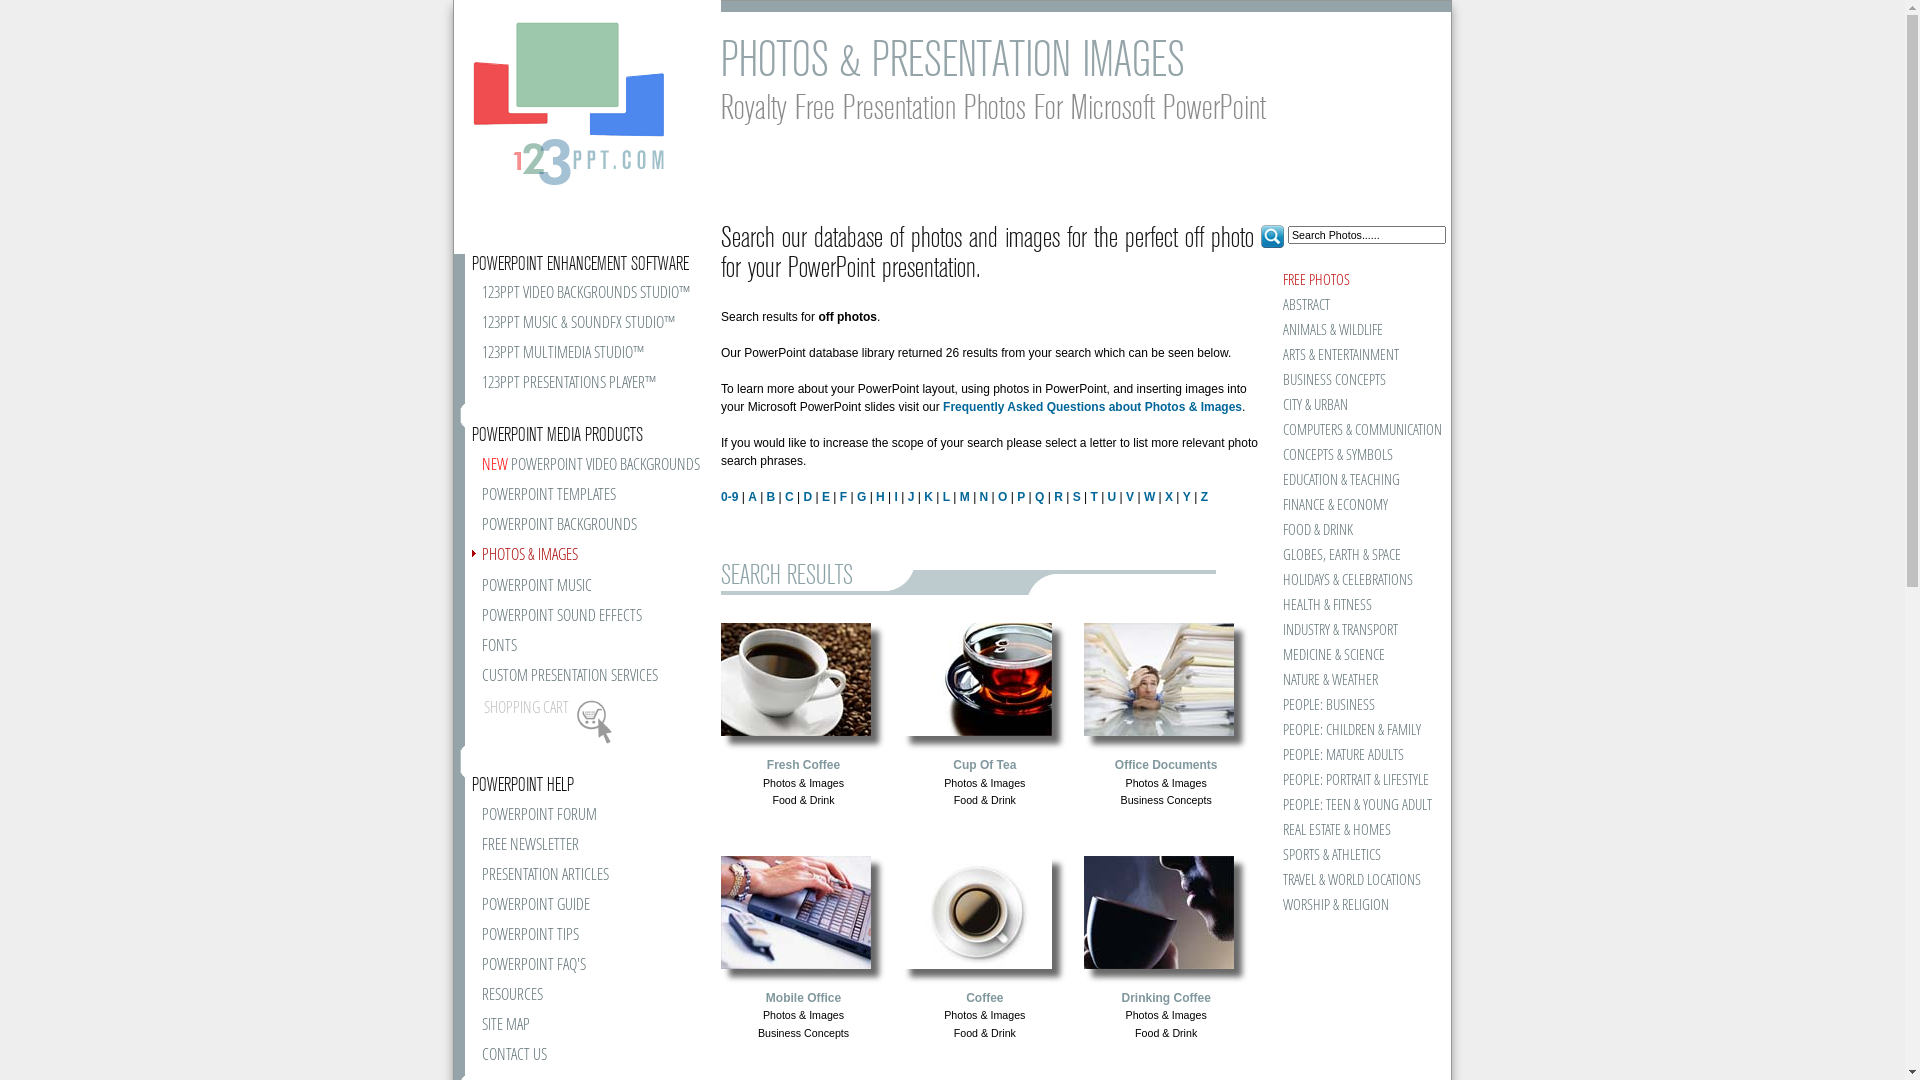 This screenshot has height=1080, width=1920. Describe the element at coordinates (1356, 582) in the screenshot. I see `HOLIDAYS & CELEBRATIONS` at that location.